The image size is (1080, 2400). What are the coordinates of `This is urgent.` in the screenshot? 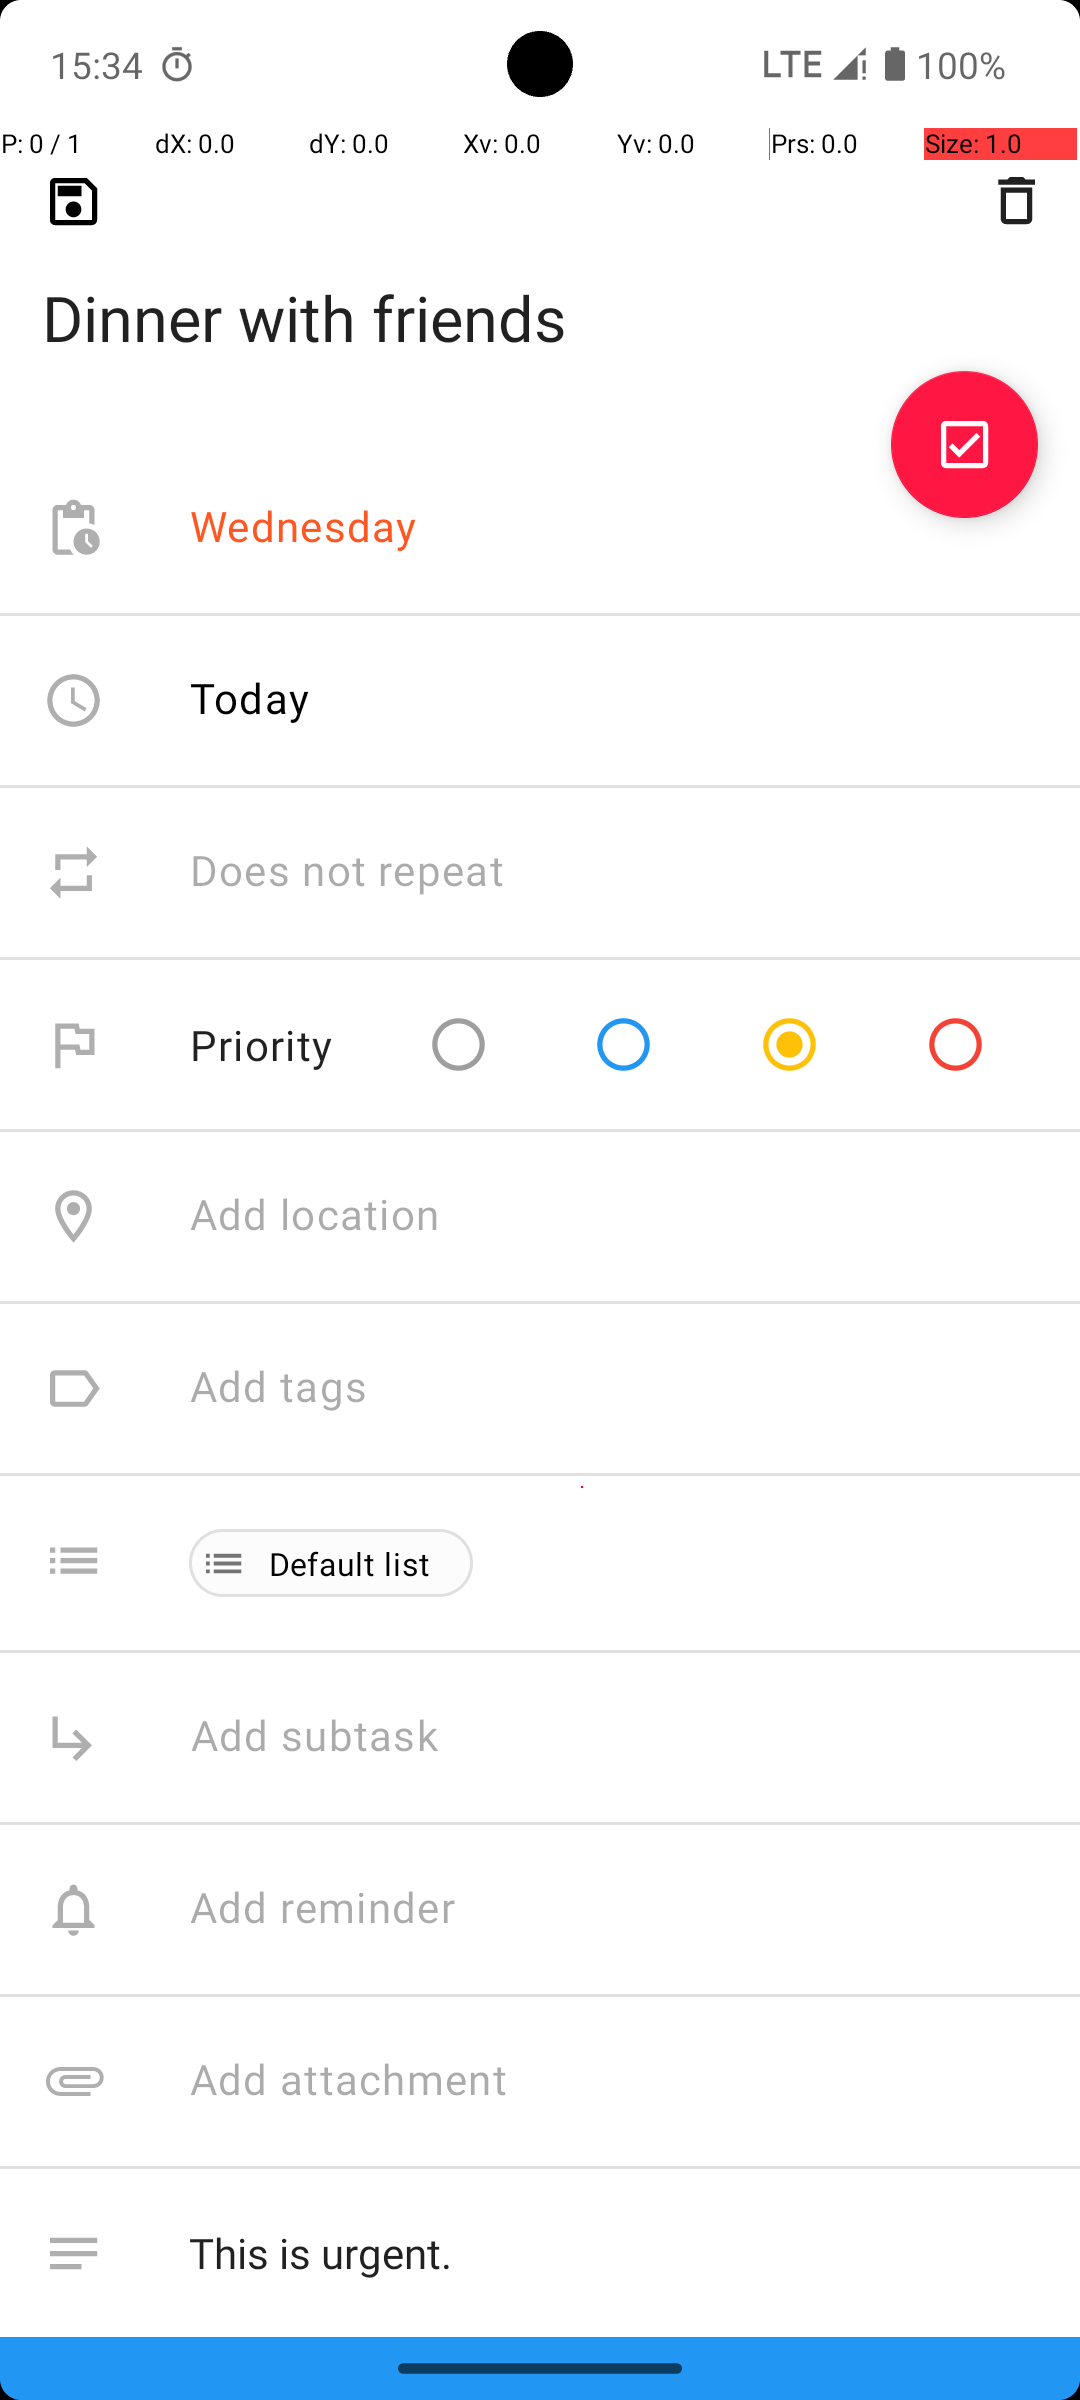 It's located at (614, 2254).